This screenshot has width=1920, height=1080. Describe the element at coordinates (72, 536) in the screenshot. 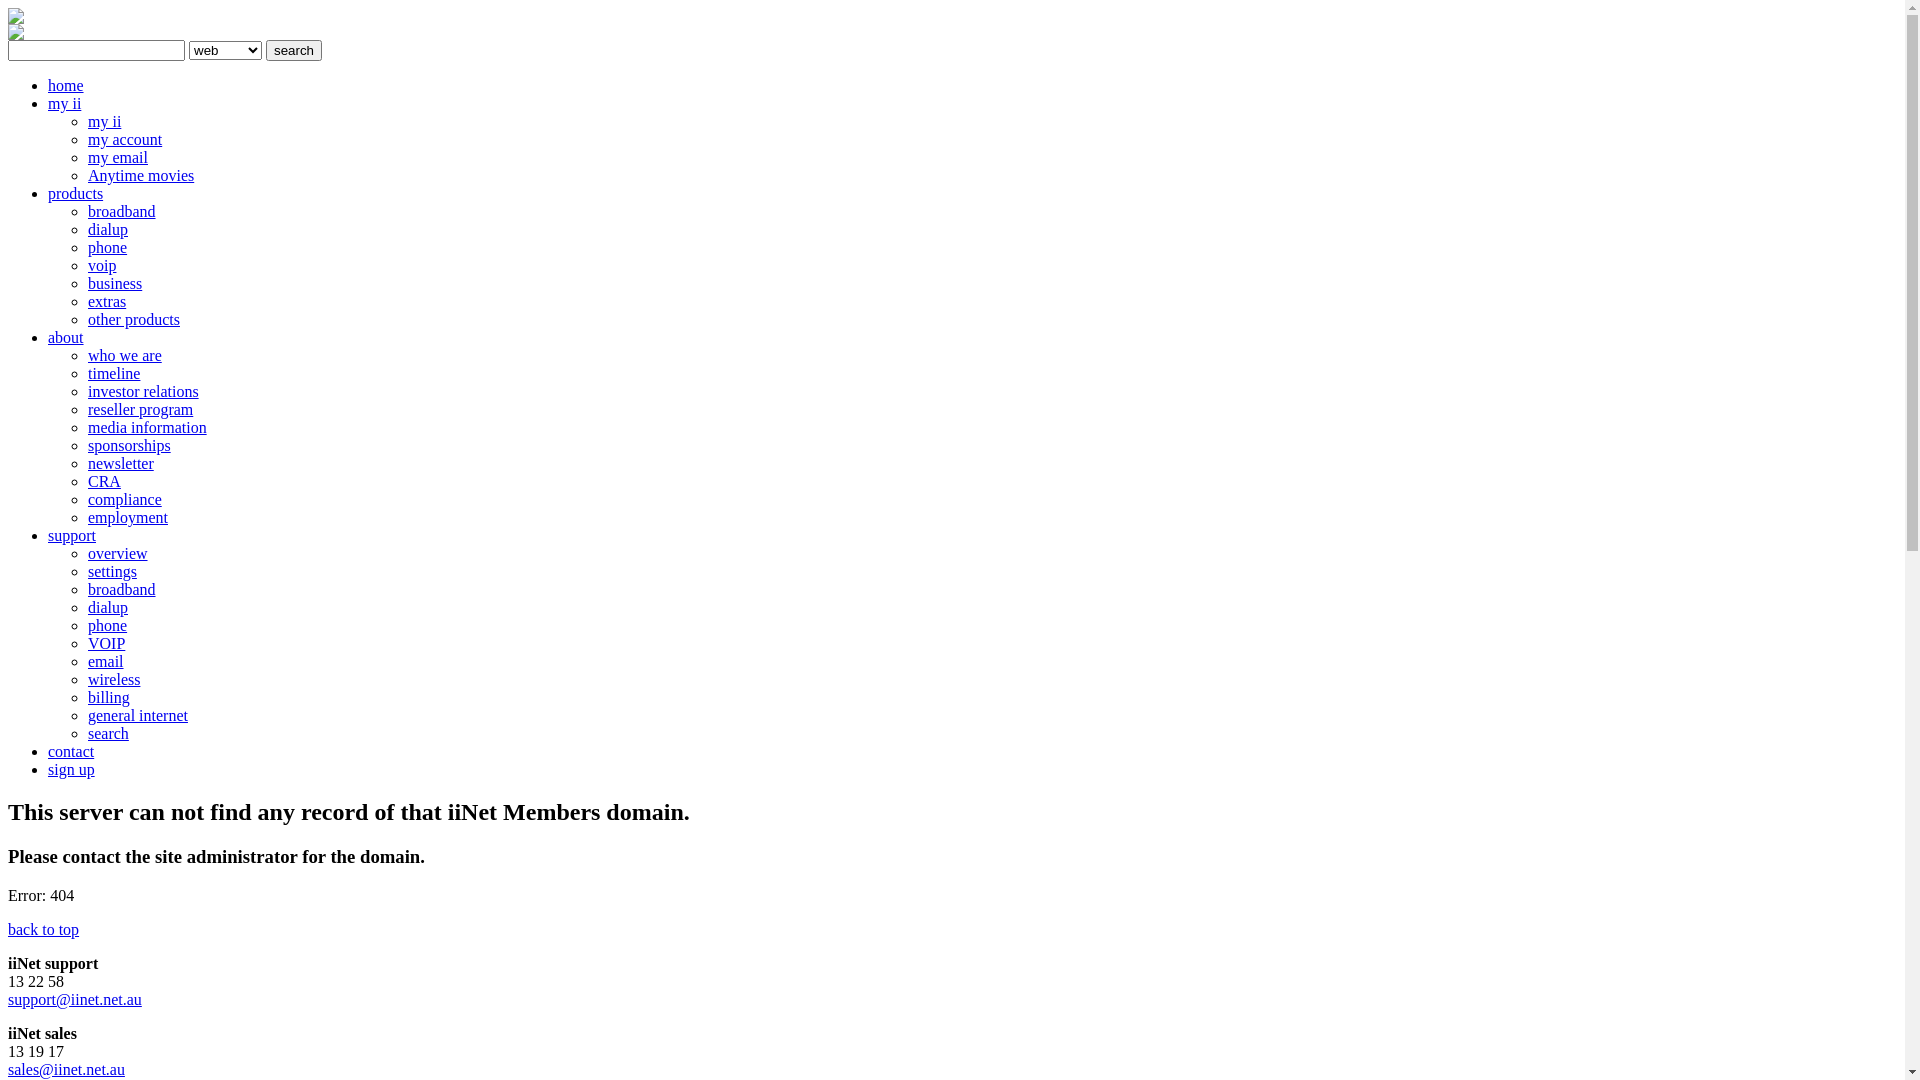

I see `support` at that location.